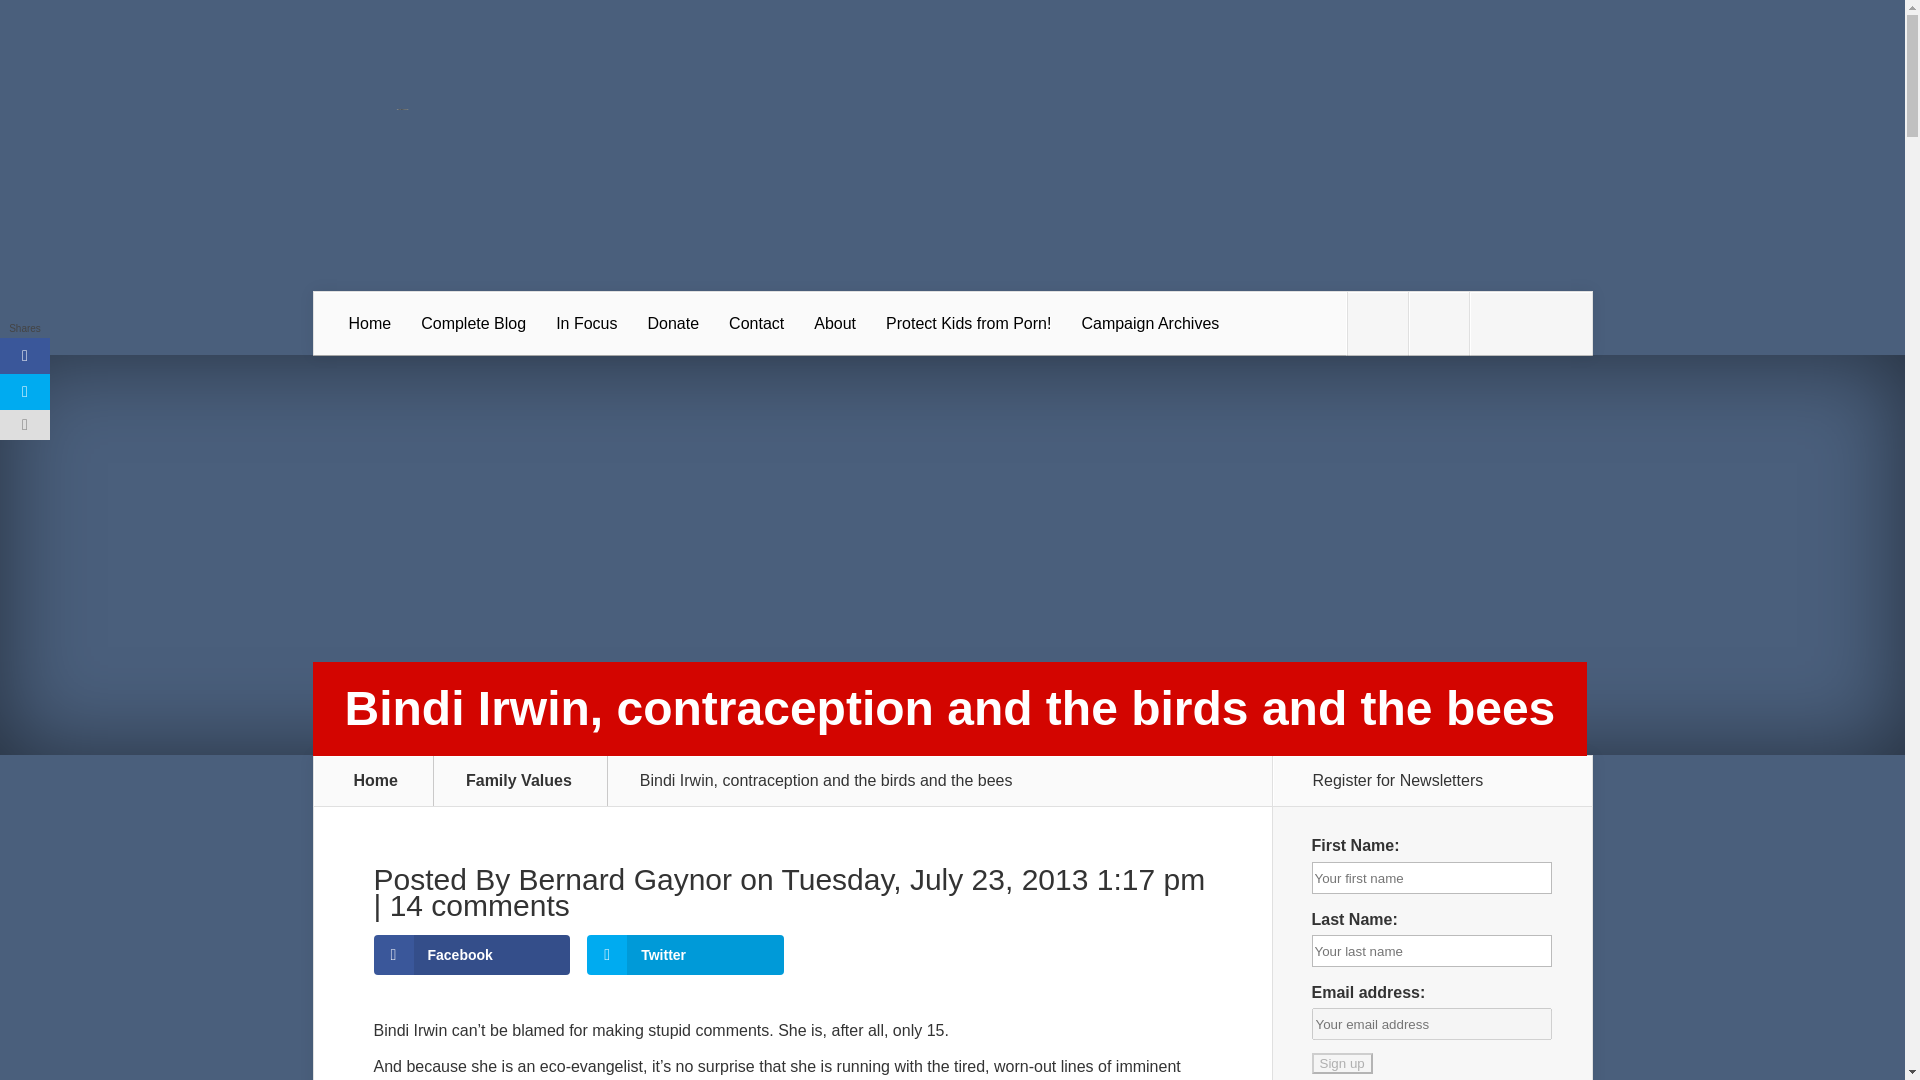 This screenshot has height=1080, width=1920. What do you see at coordinates (756, 324) in the screenshot?
I see `Contact` at bounding box center [756, 324].